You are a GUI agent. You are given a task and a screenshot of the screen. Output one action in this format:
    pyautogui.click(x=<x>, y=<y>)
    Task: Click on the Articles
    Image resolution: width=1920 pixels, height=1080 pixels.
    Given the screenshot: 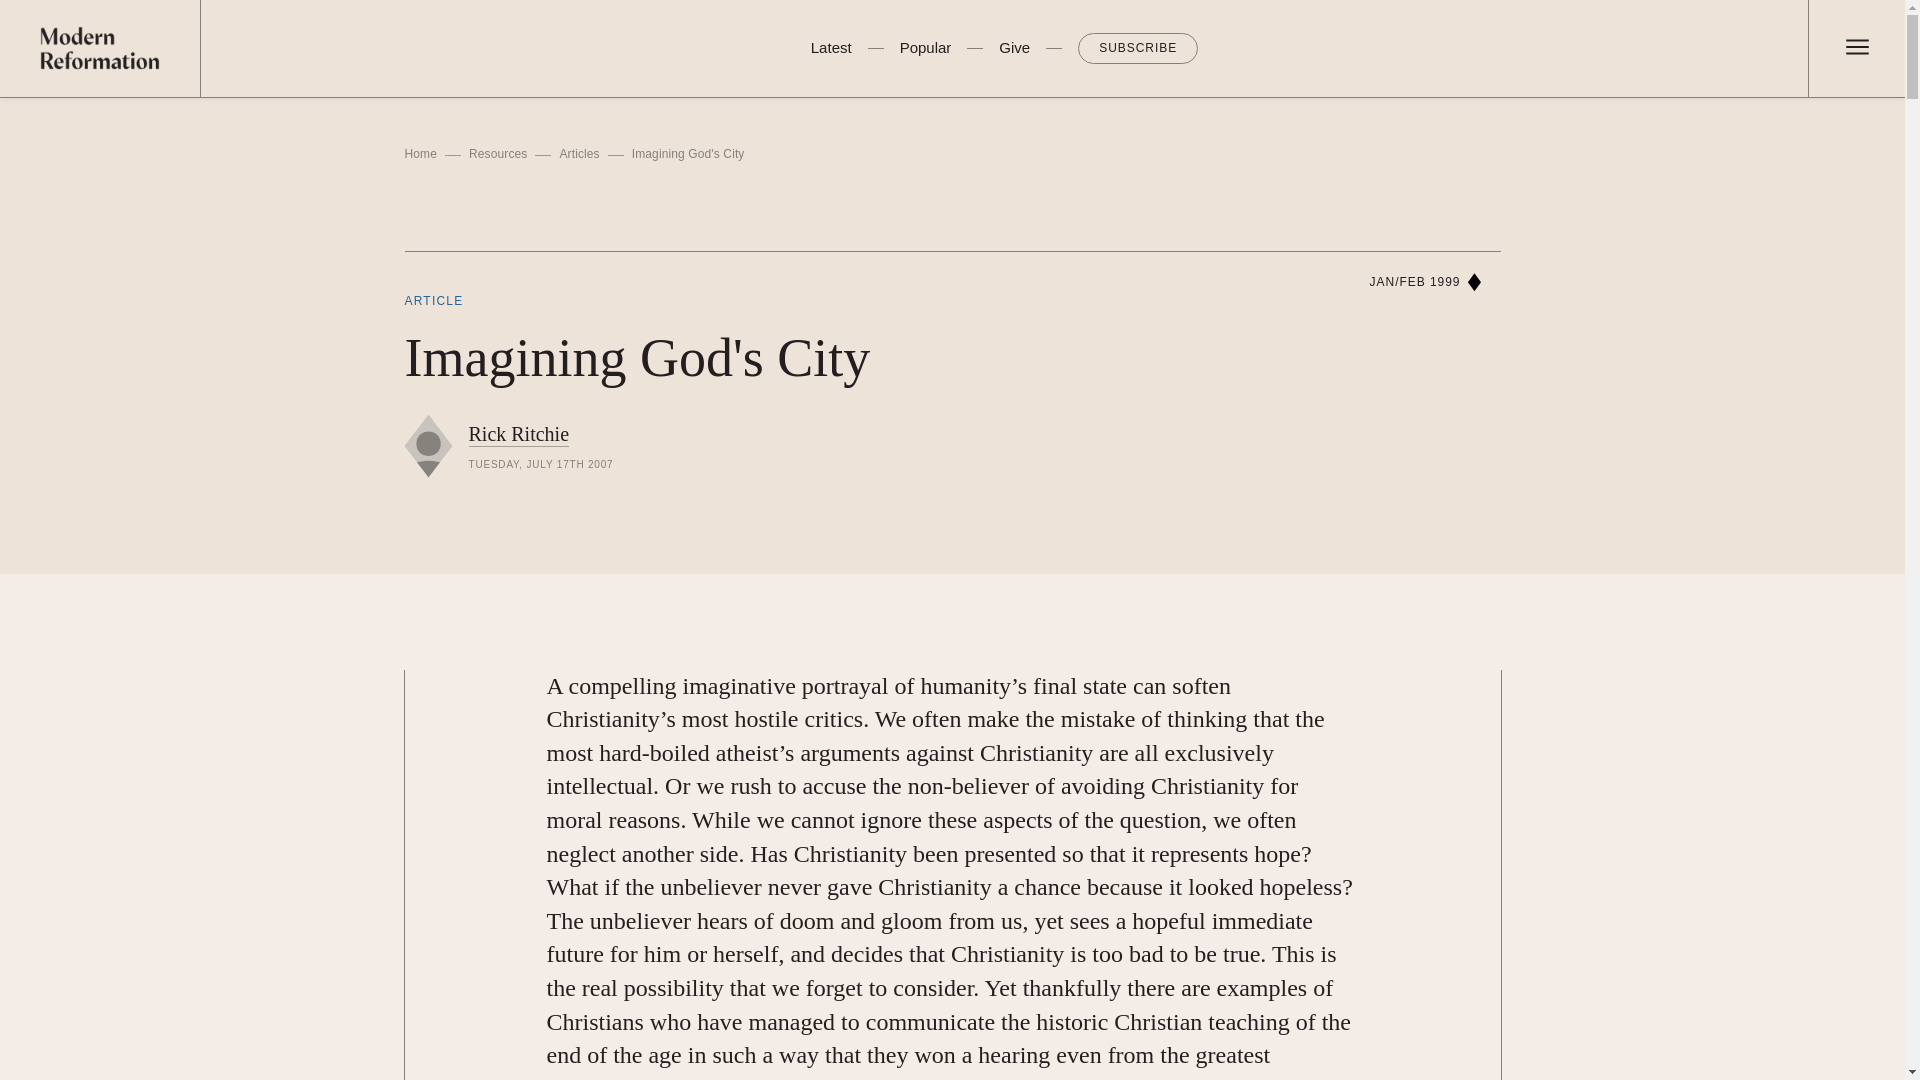 What is the action you would take?
    pyautogui.click(x=578, y=154)
    